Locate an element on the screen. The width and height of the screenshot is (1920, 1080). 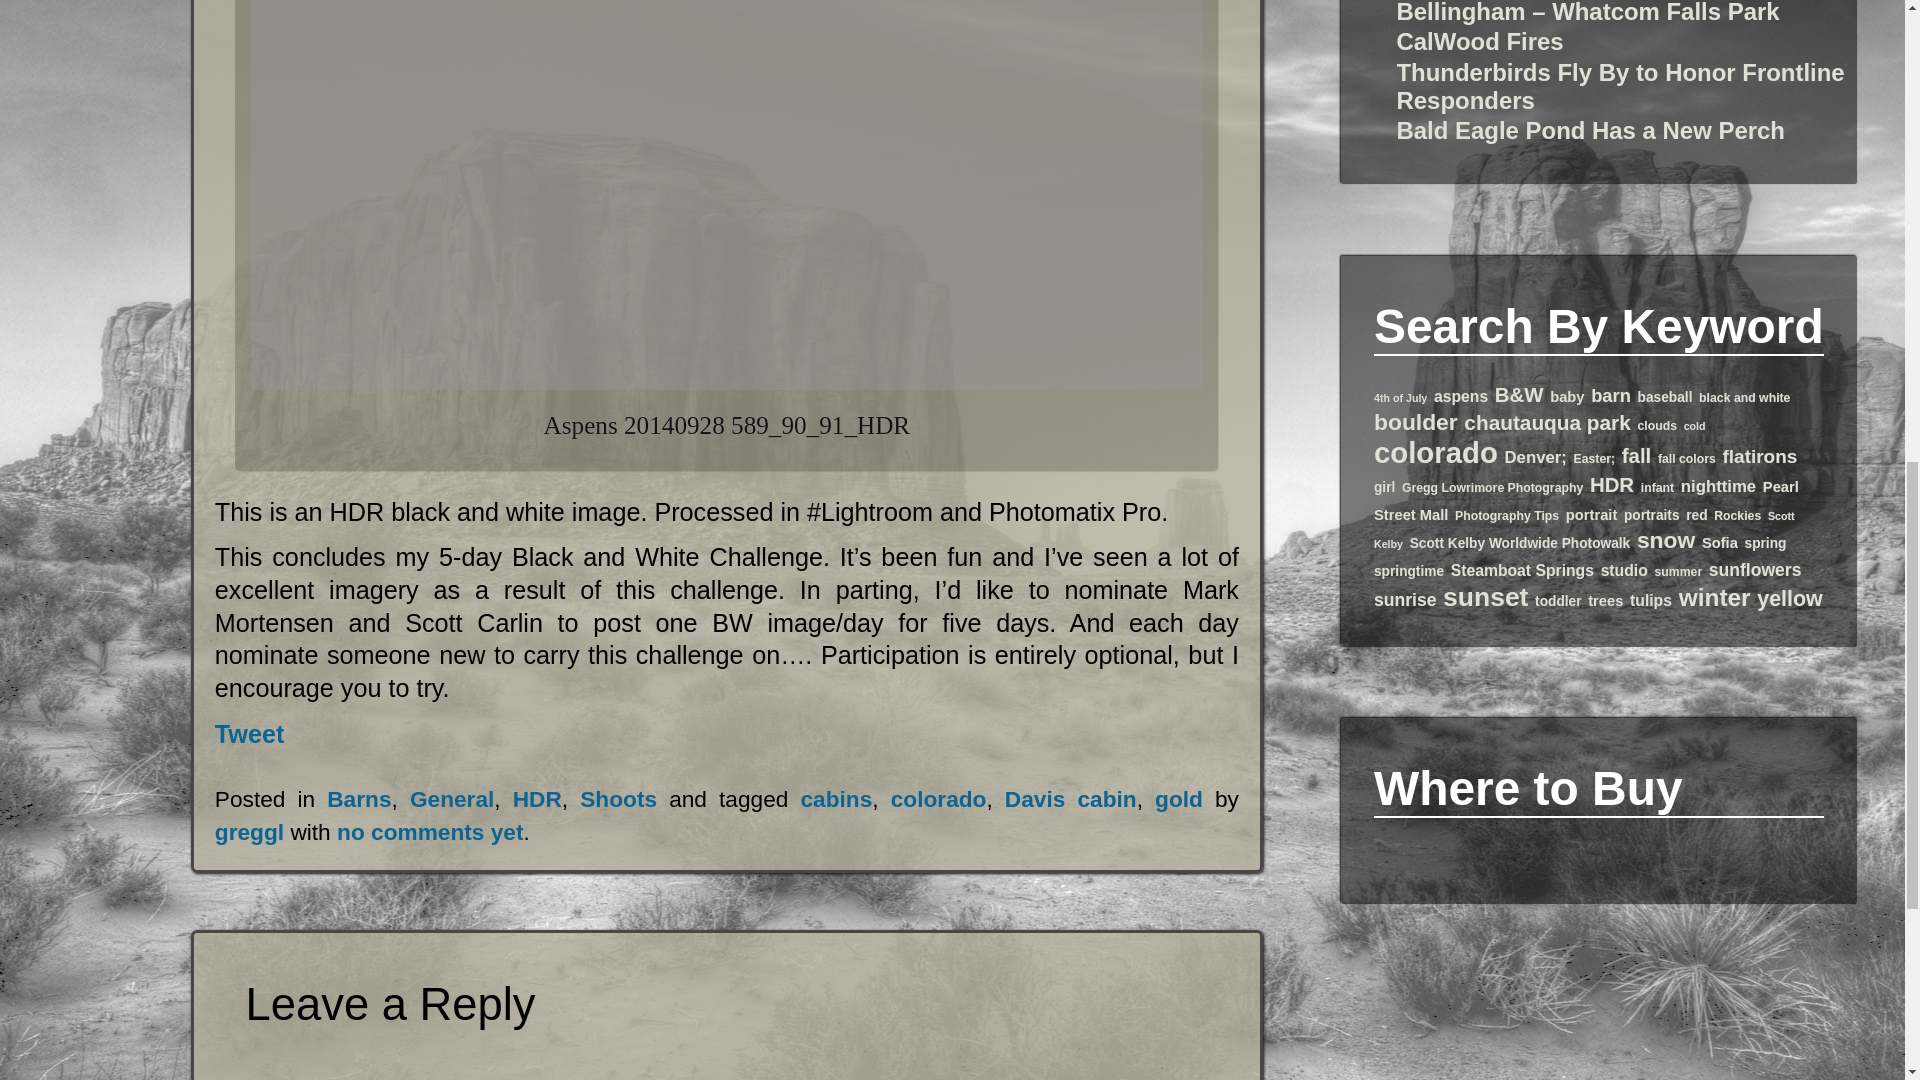
Posts by greggl is located at coordinates (250, 831).